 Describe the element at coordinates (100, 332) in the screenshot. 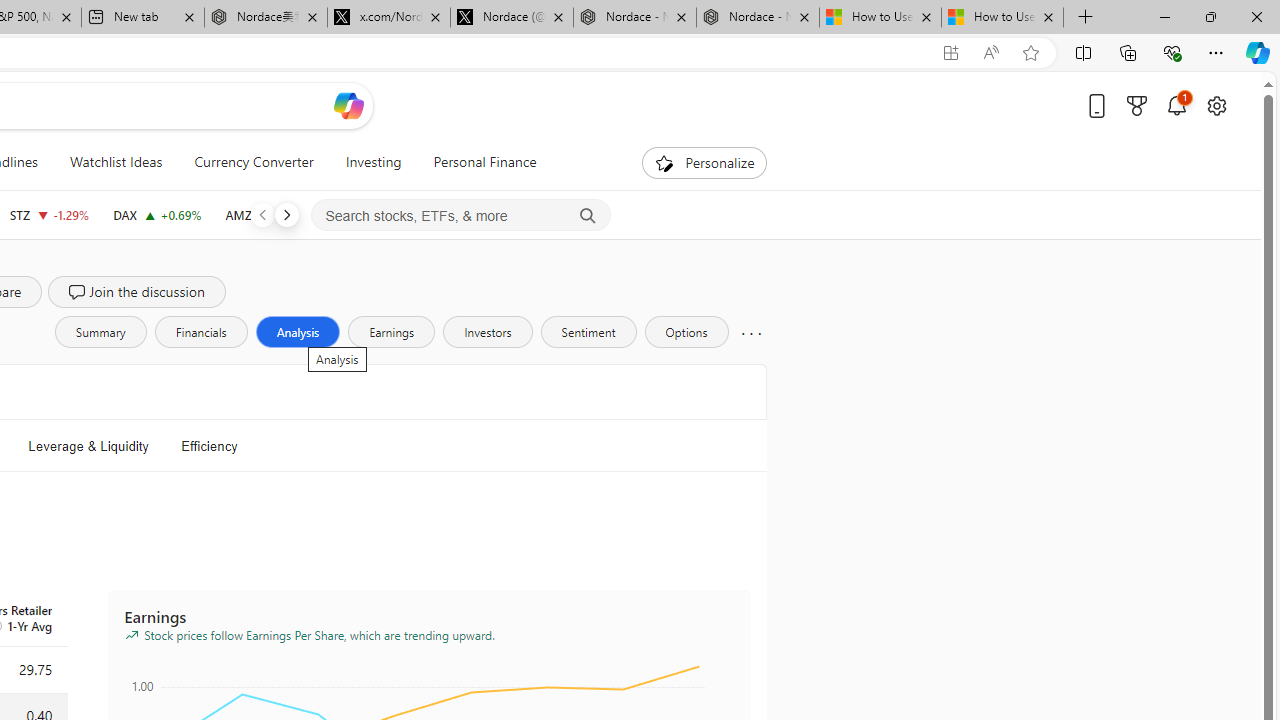

I see `Summary` at that location.